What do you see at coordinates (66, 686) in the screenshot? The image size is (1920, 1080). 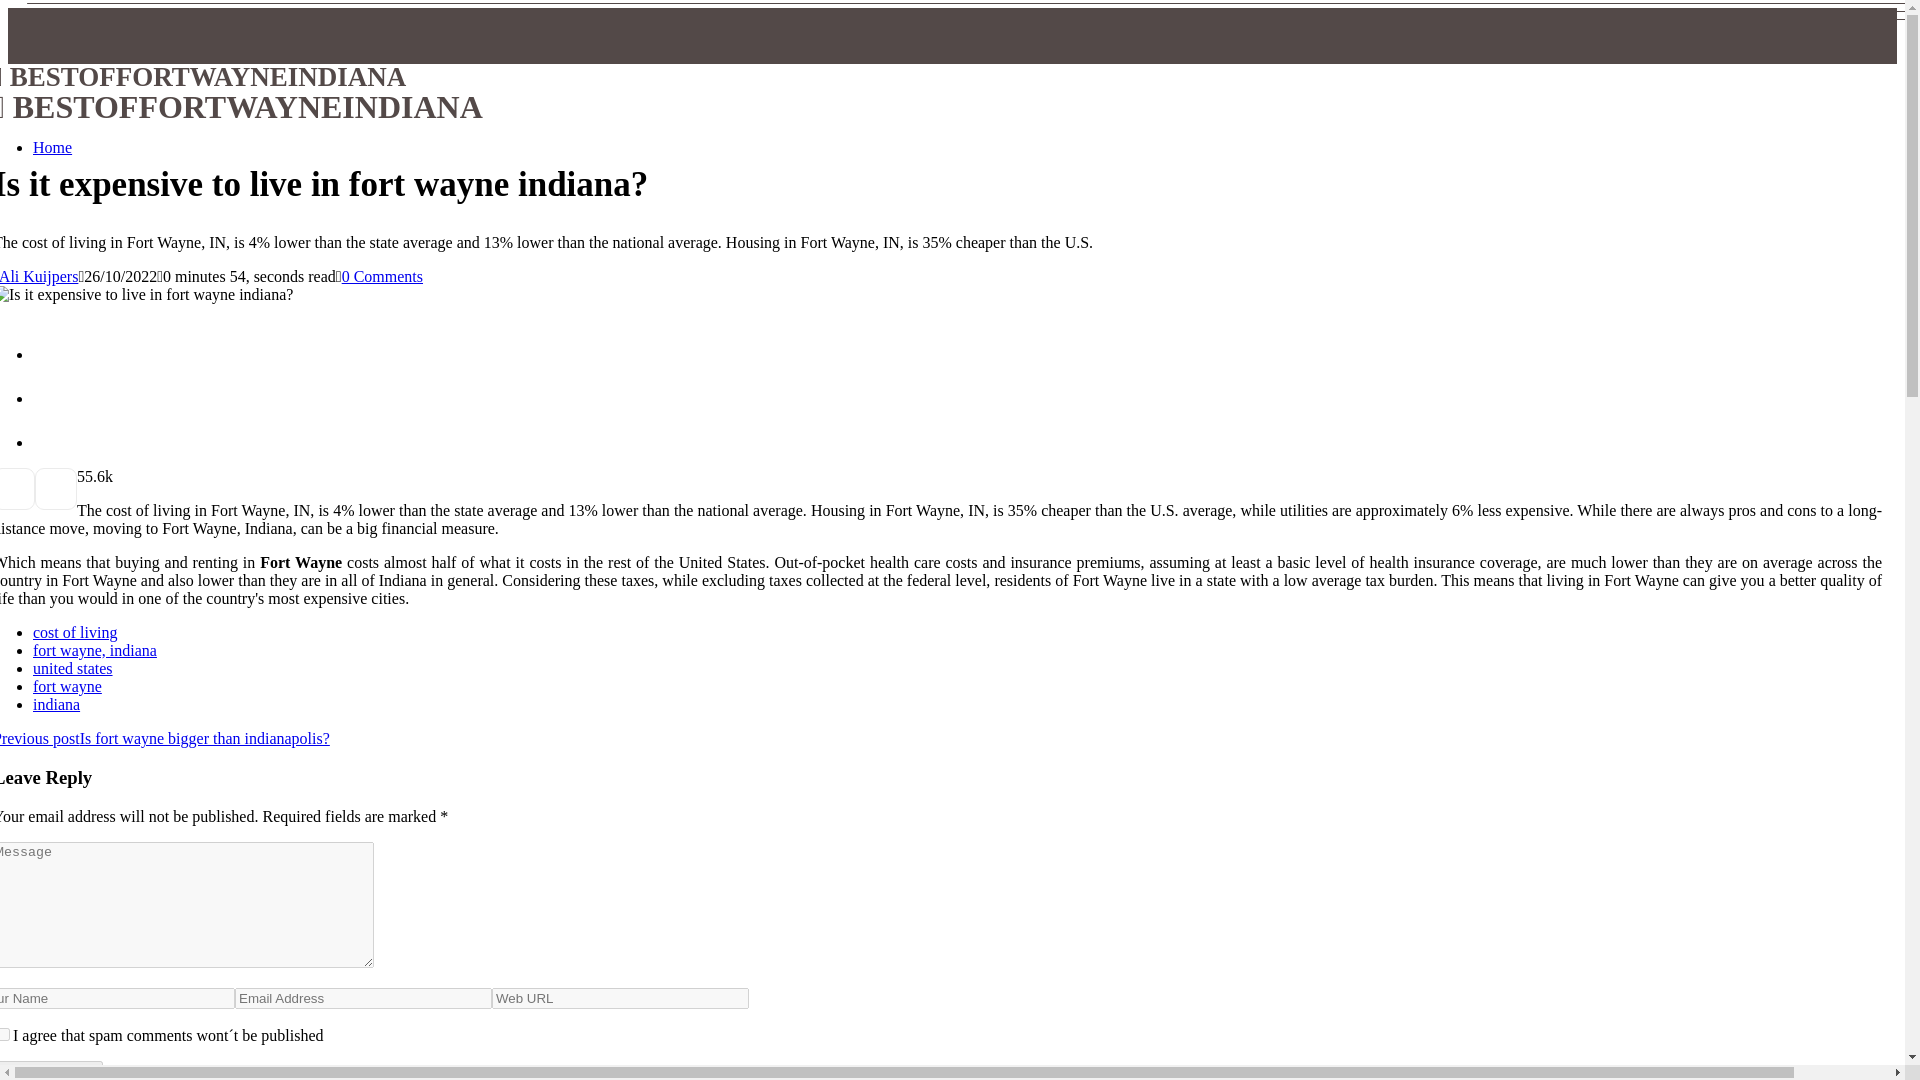 I see `fort wayne` at bounding box center [66, 686].